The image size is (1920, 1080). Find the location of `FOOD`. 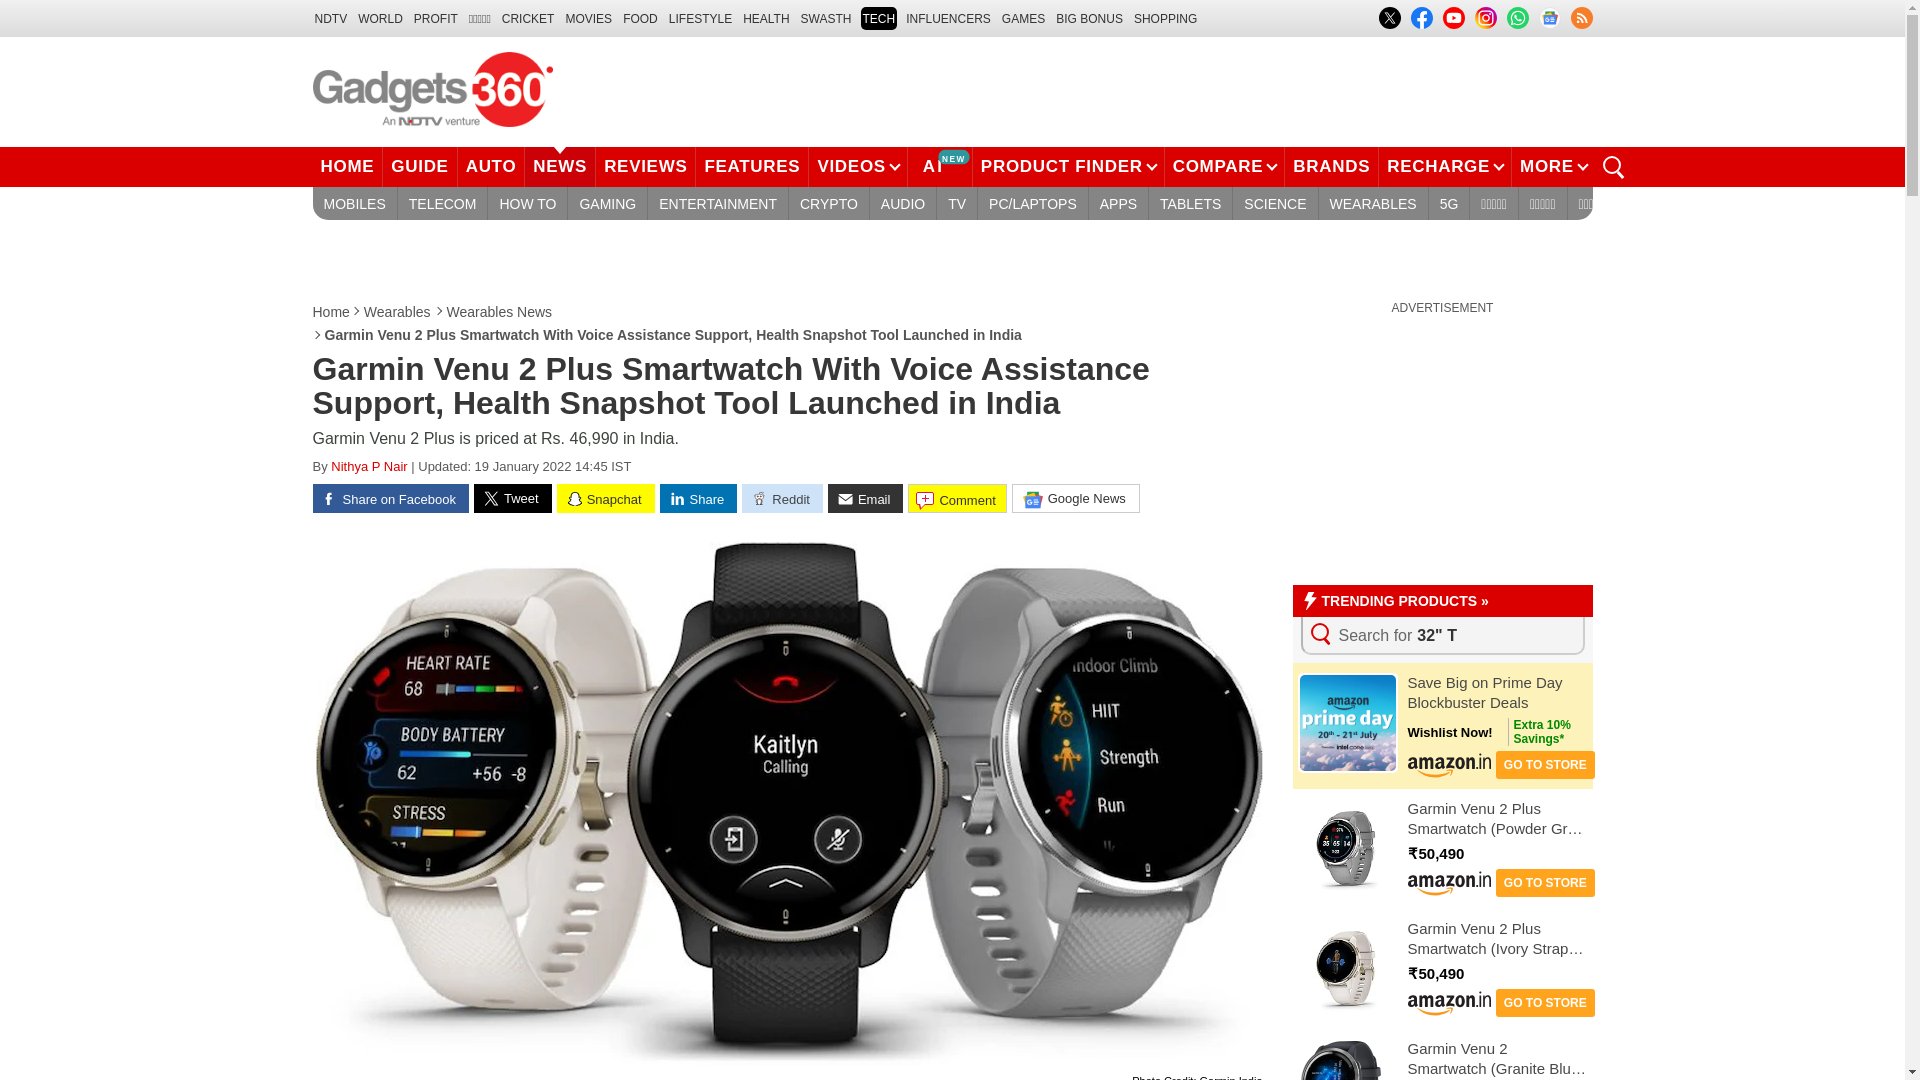

FOOD is located at coordinates (640, 18).